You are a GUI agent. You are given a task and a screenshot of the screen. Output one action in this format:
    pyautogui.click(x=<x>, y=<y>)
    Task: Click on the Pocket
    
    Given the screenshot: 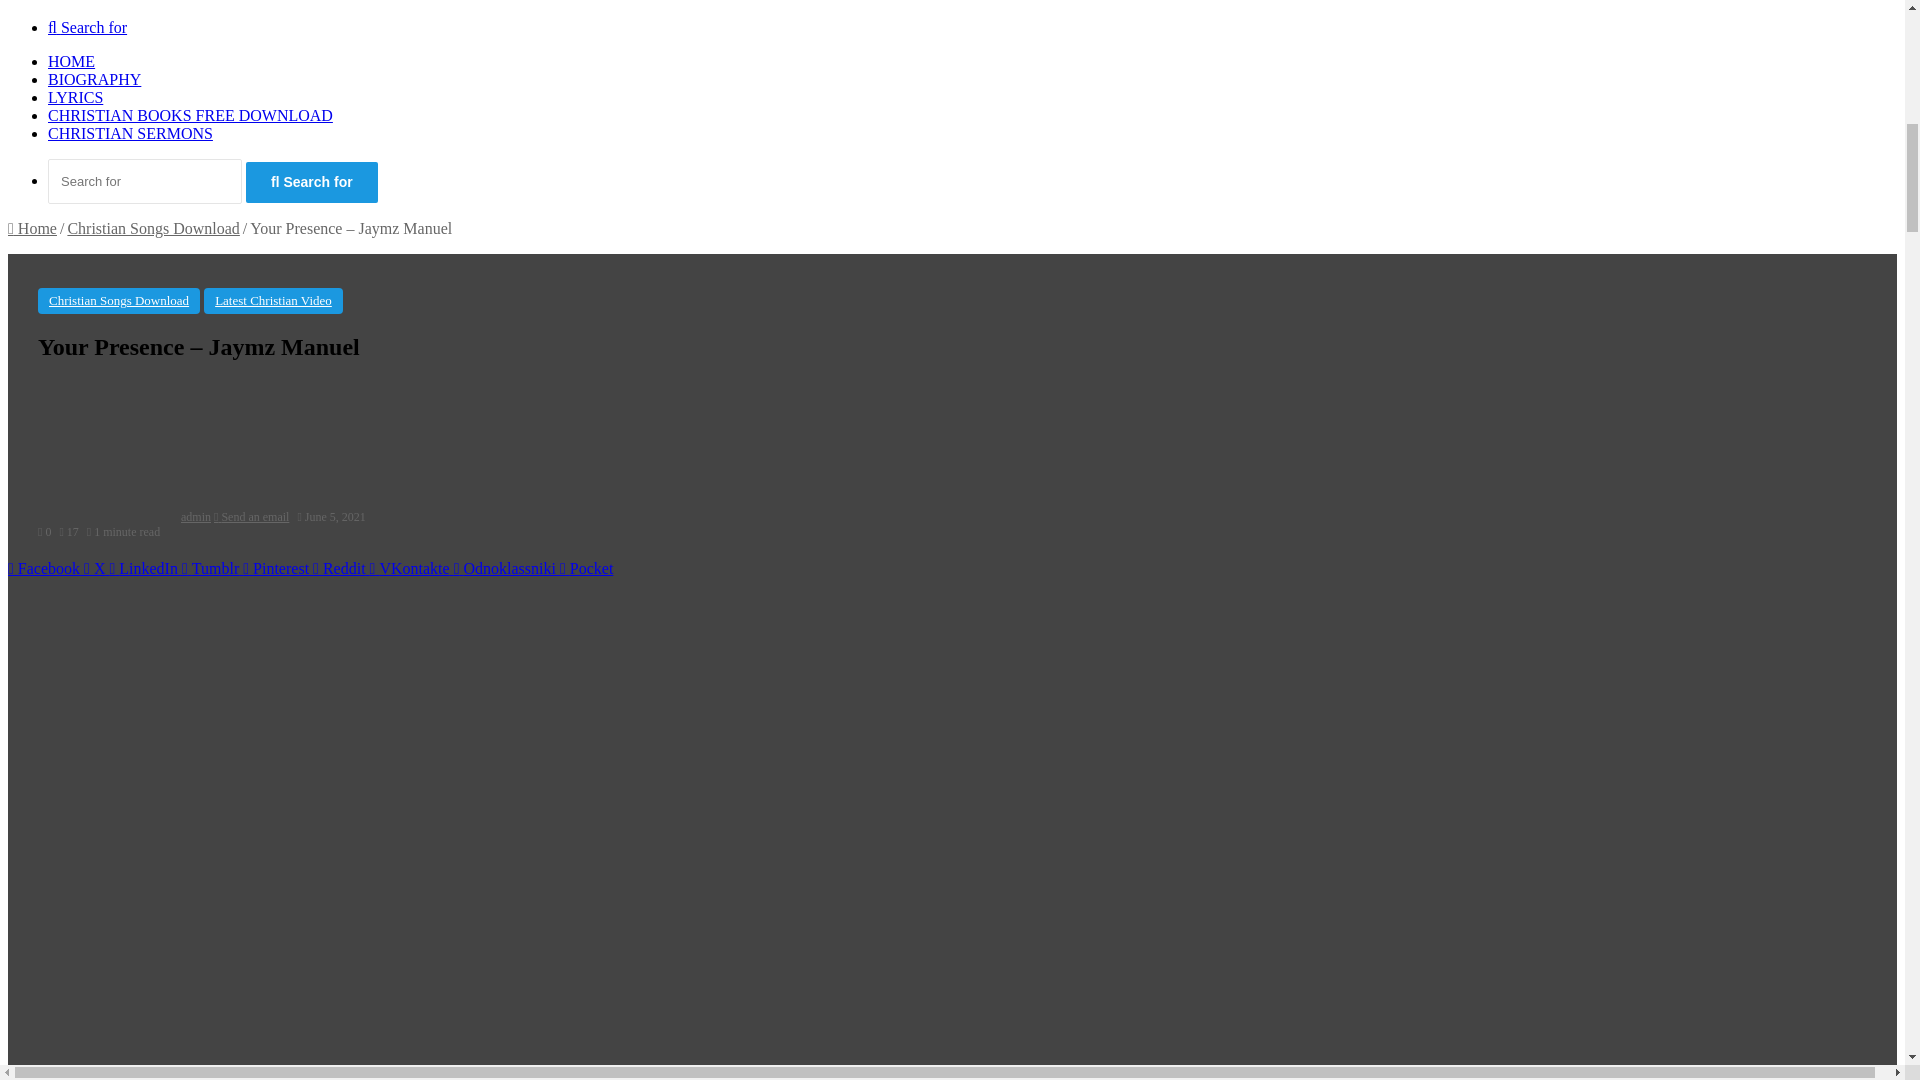 What is the action you would take?
    pyautogui.click(x=586, y=568)
    